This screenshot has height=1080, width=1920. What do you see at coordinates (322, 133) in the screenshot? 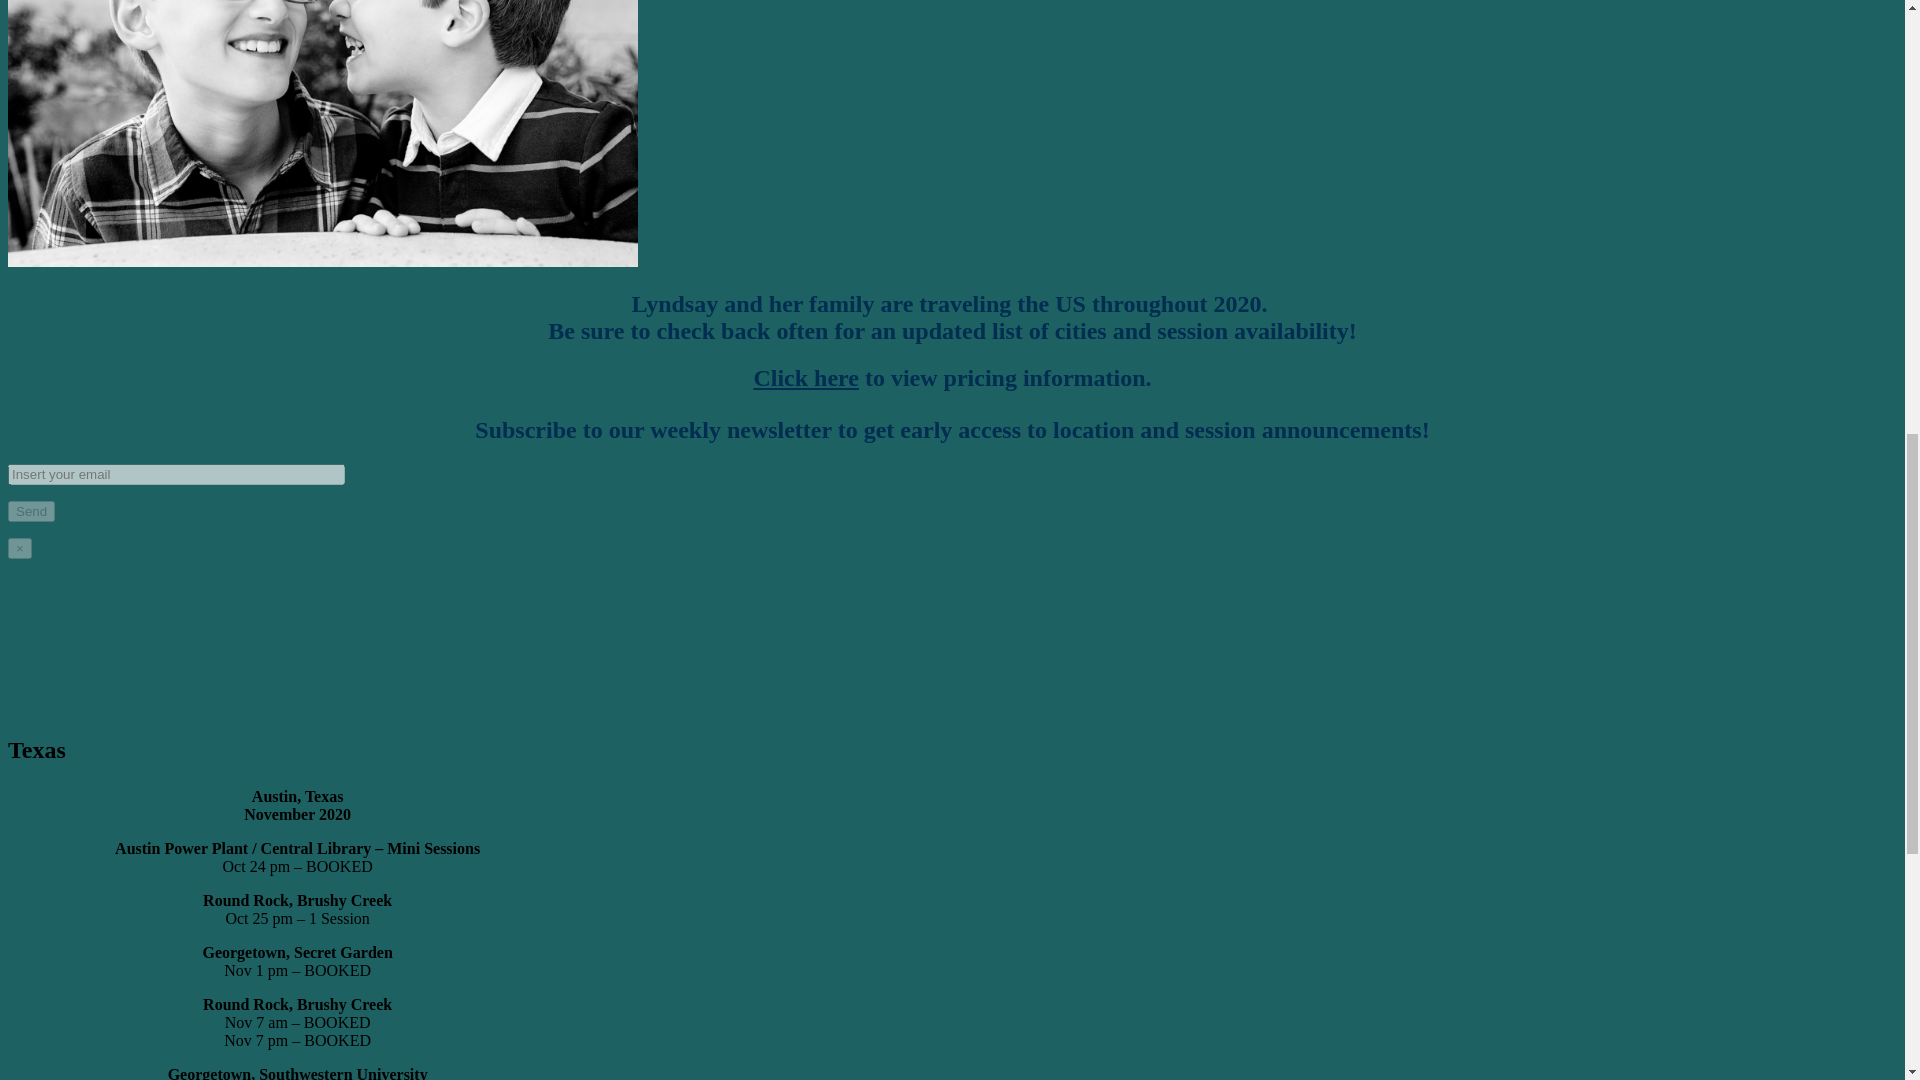
I see `brothers` at bounding box center [322, 133].